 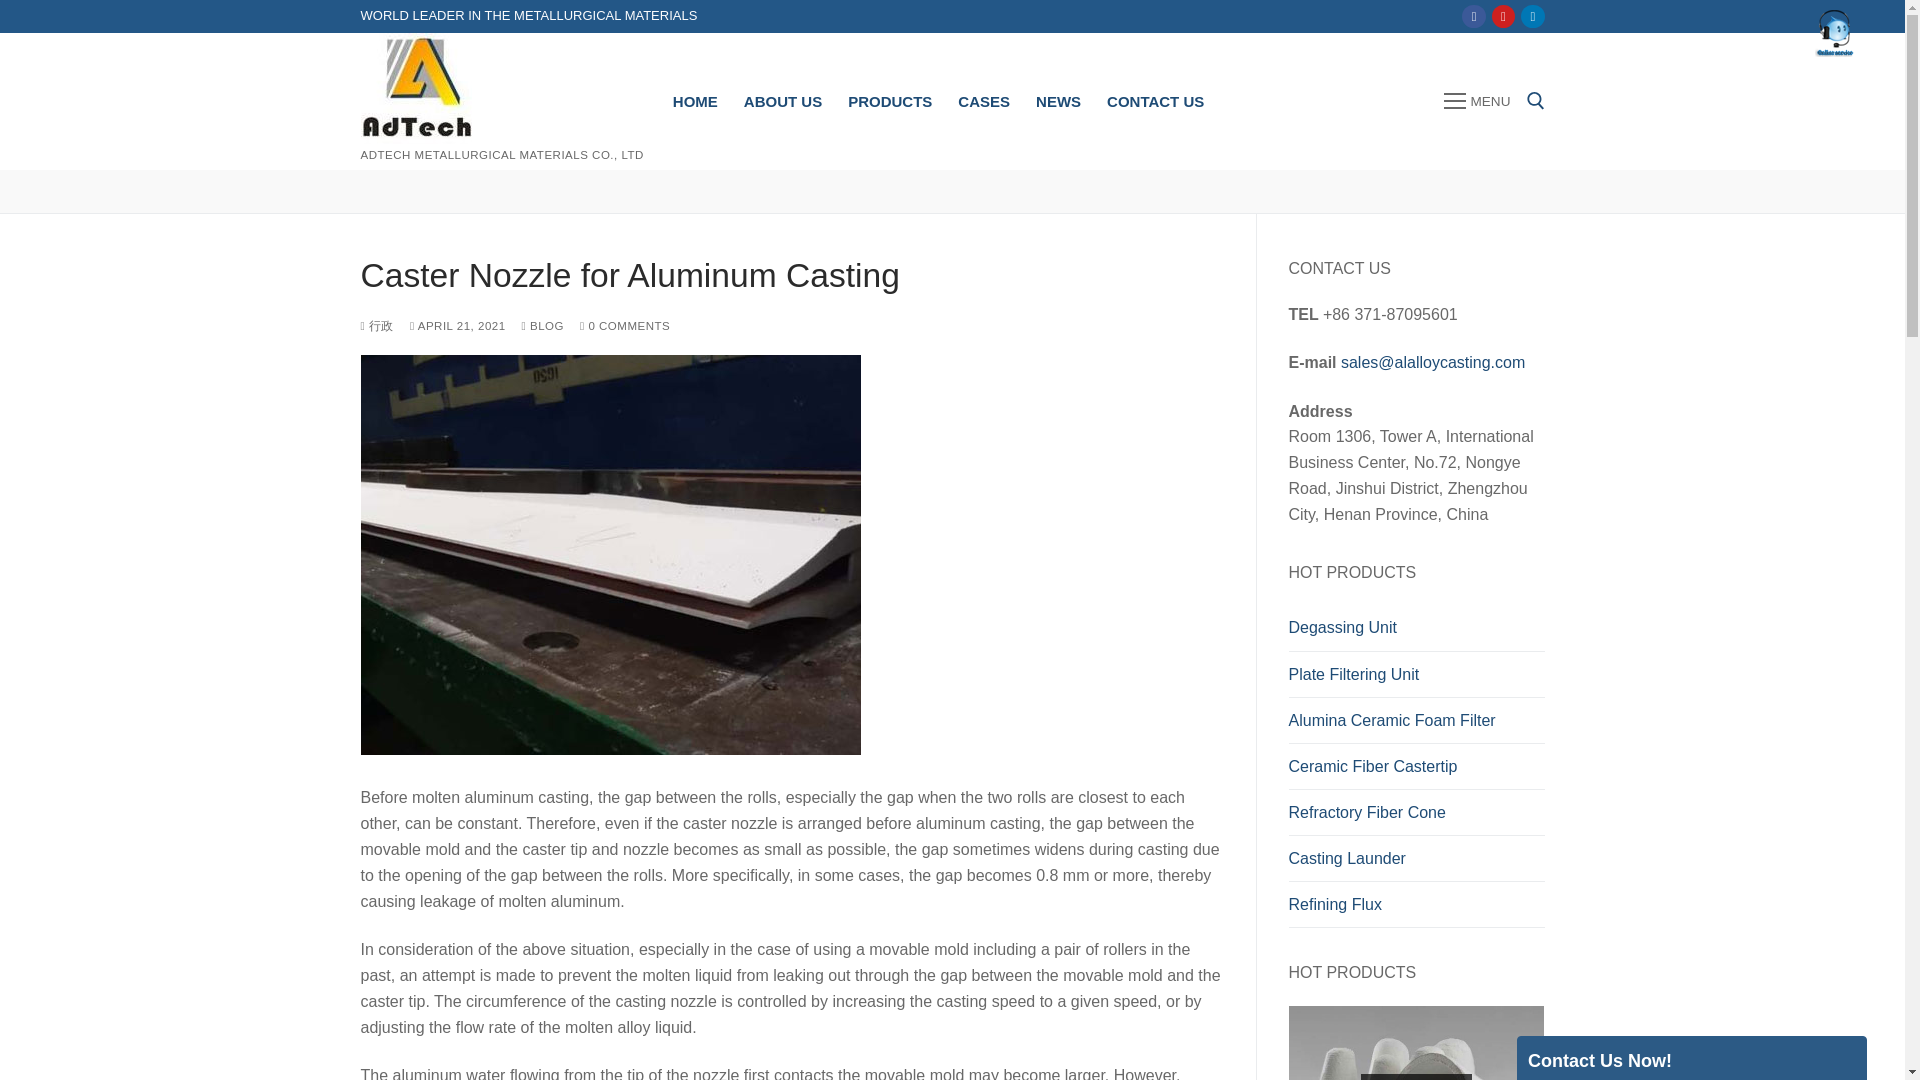 I want to click on ABOUT US, so click(x=783, y=101).